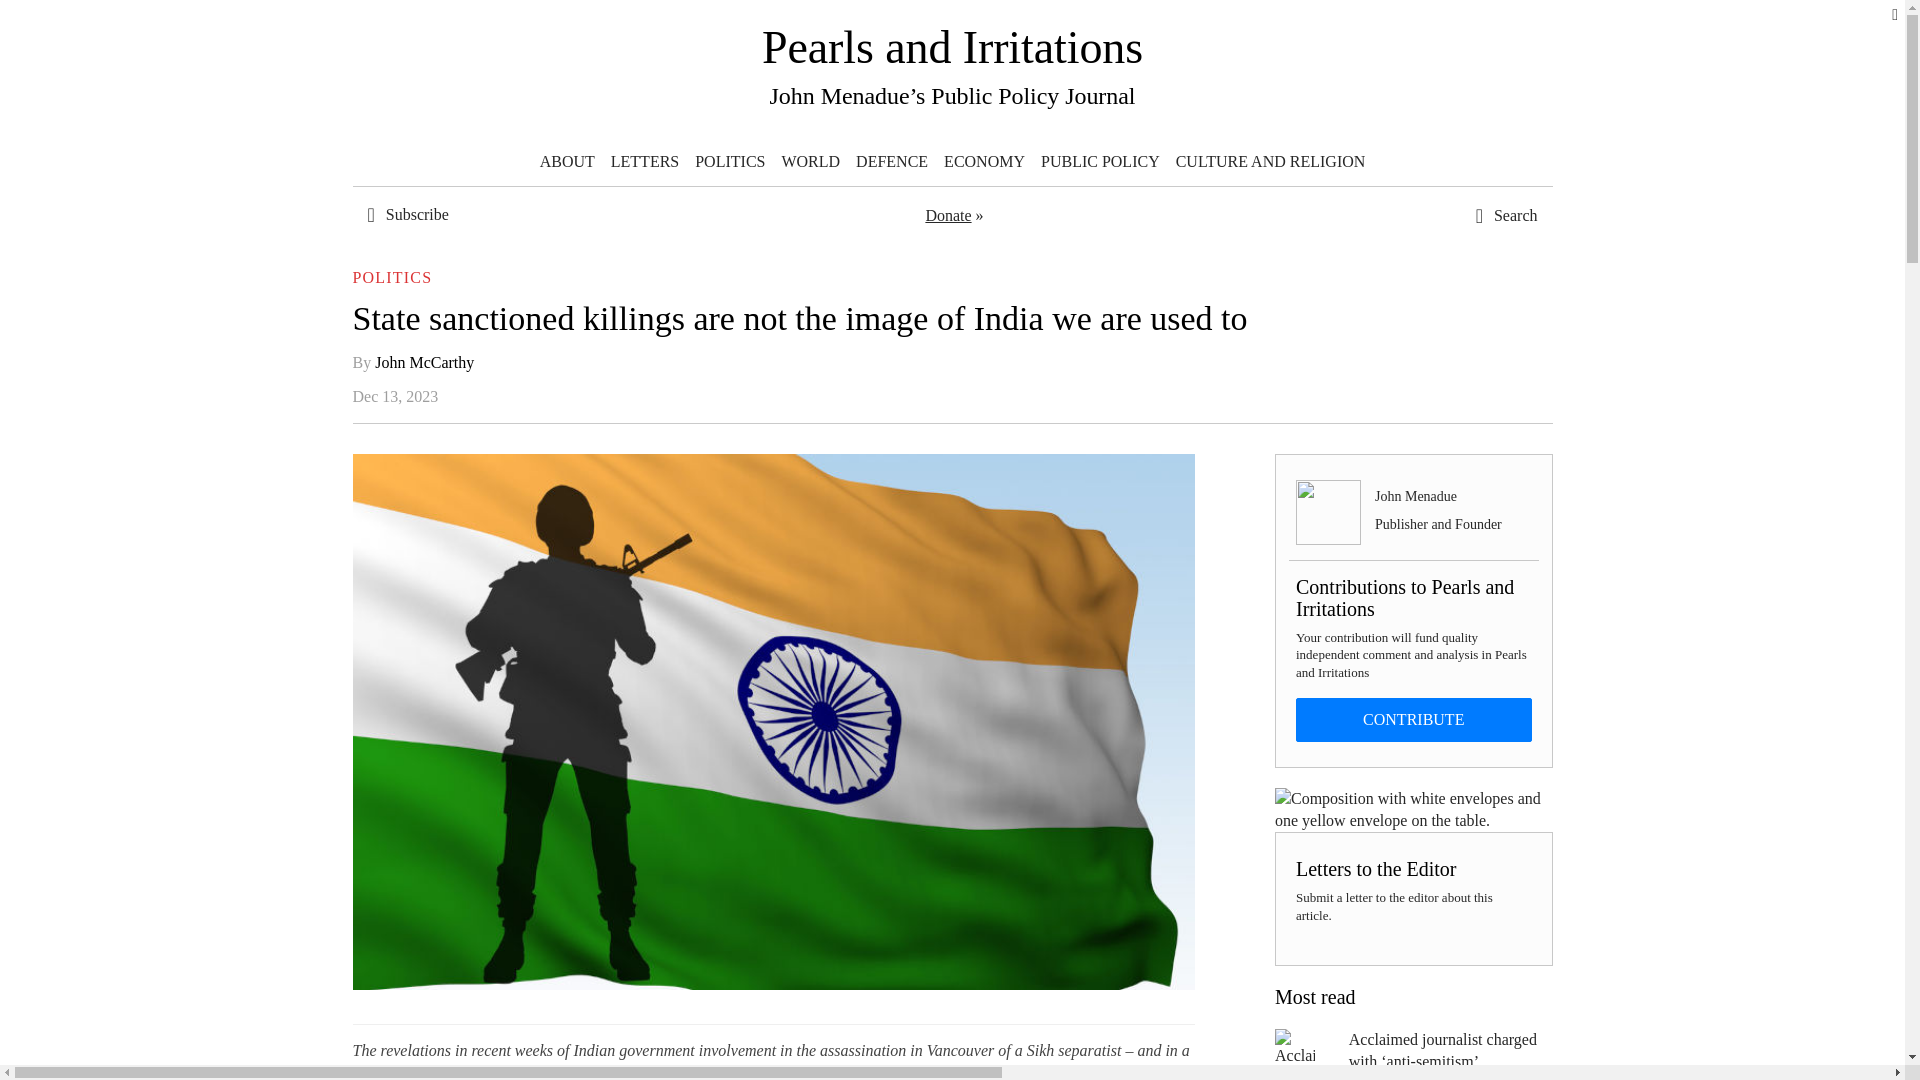 This screenshot has width=1920, height=1080. What do you see at coordinates (810, 162) in the screenshot?
I see `WORLD` at bounding box center [810, 162].